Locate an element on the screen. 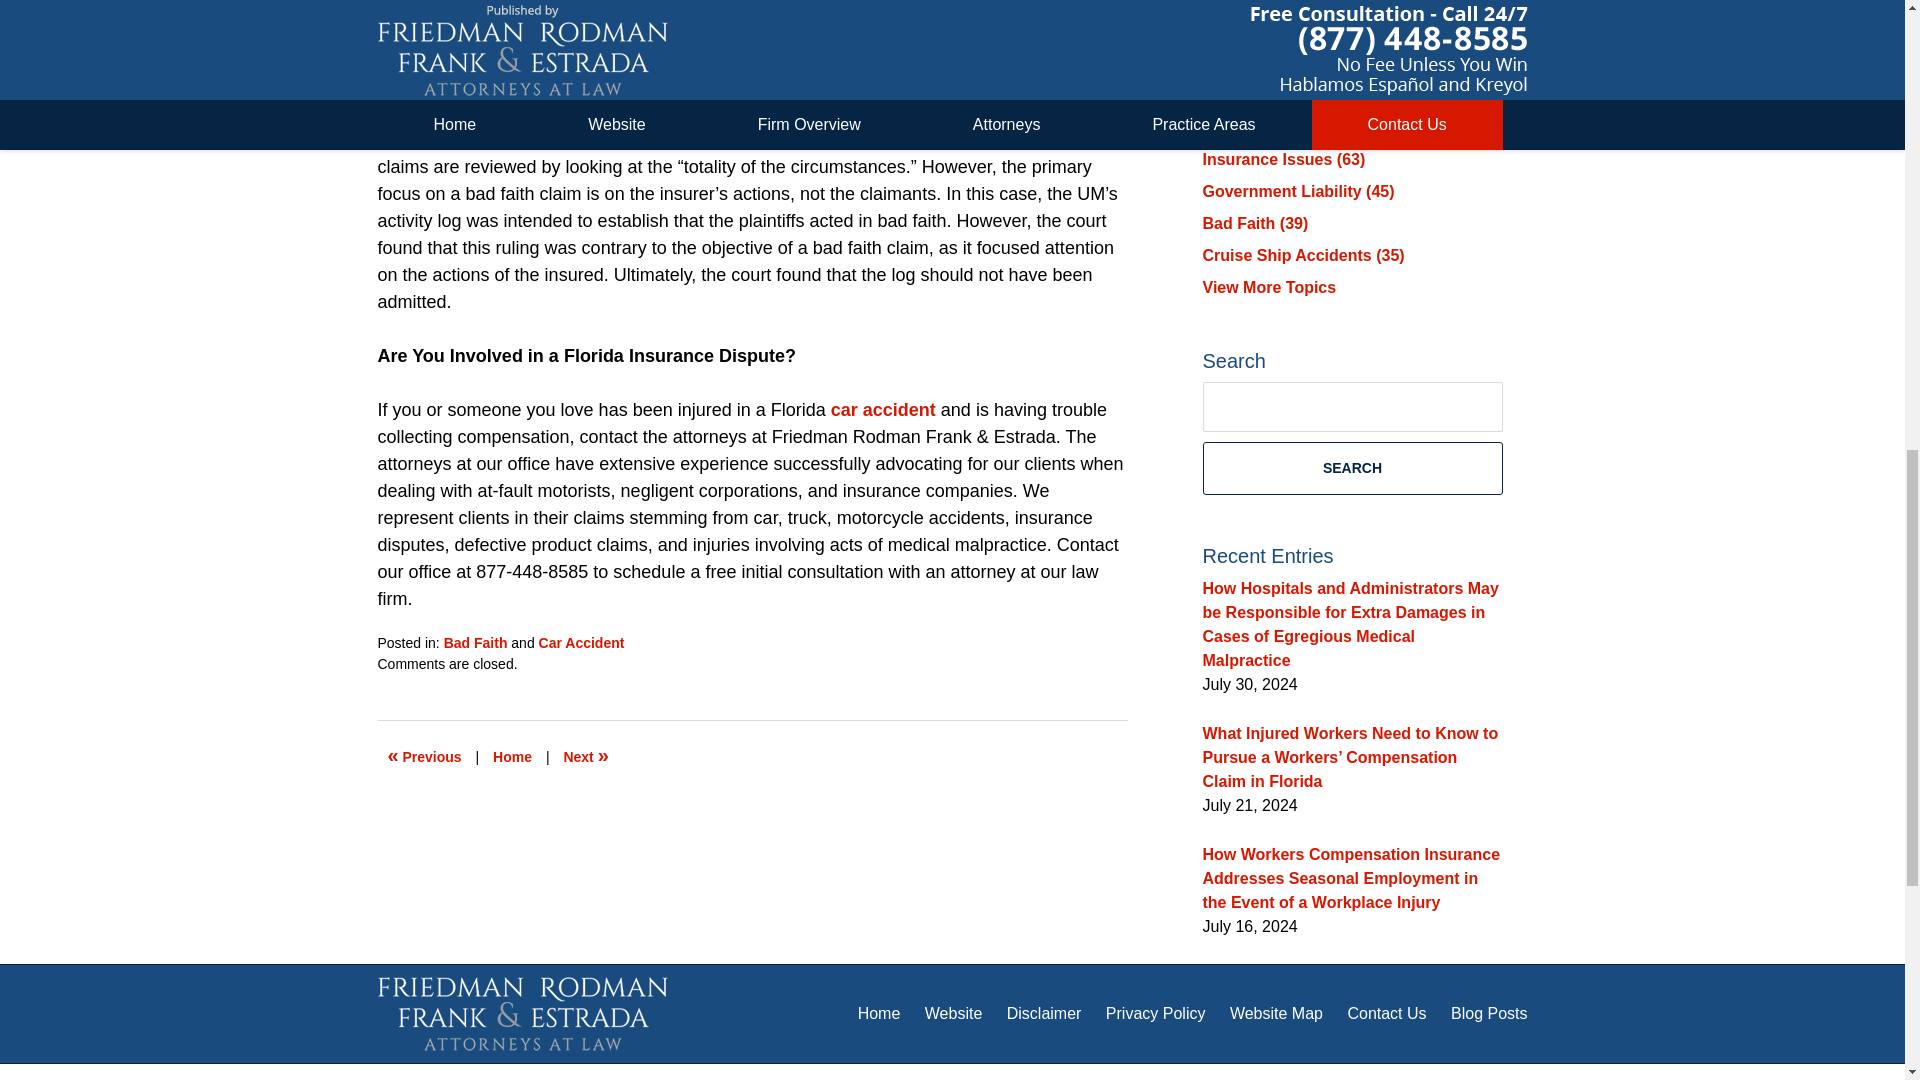 This screenshot has width=1920, height=1080. Car Accident is located at coordinates (582, 643).